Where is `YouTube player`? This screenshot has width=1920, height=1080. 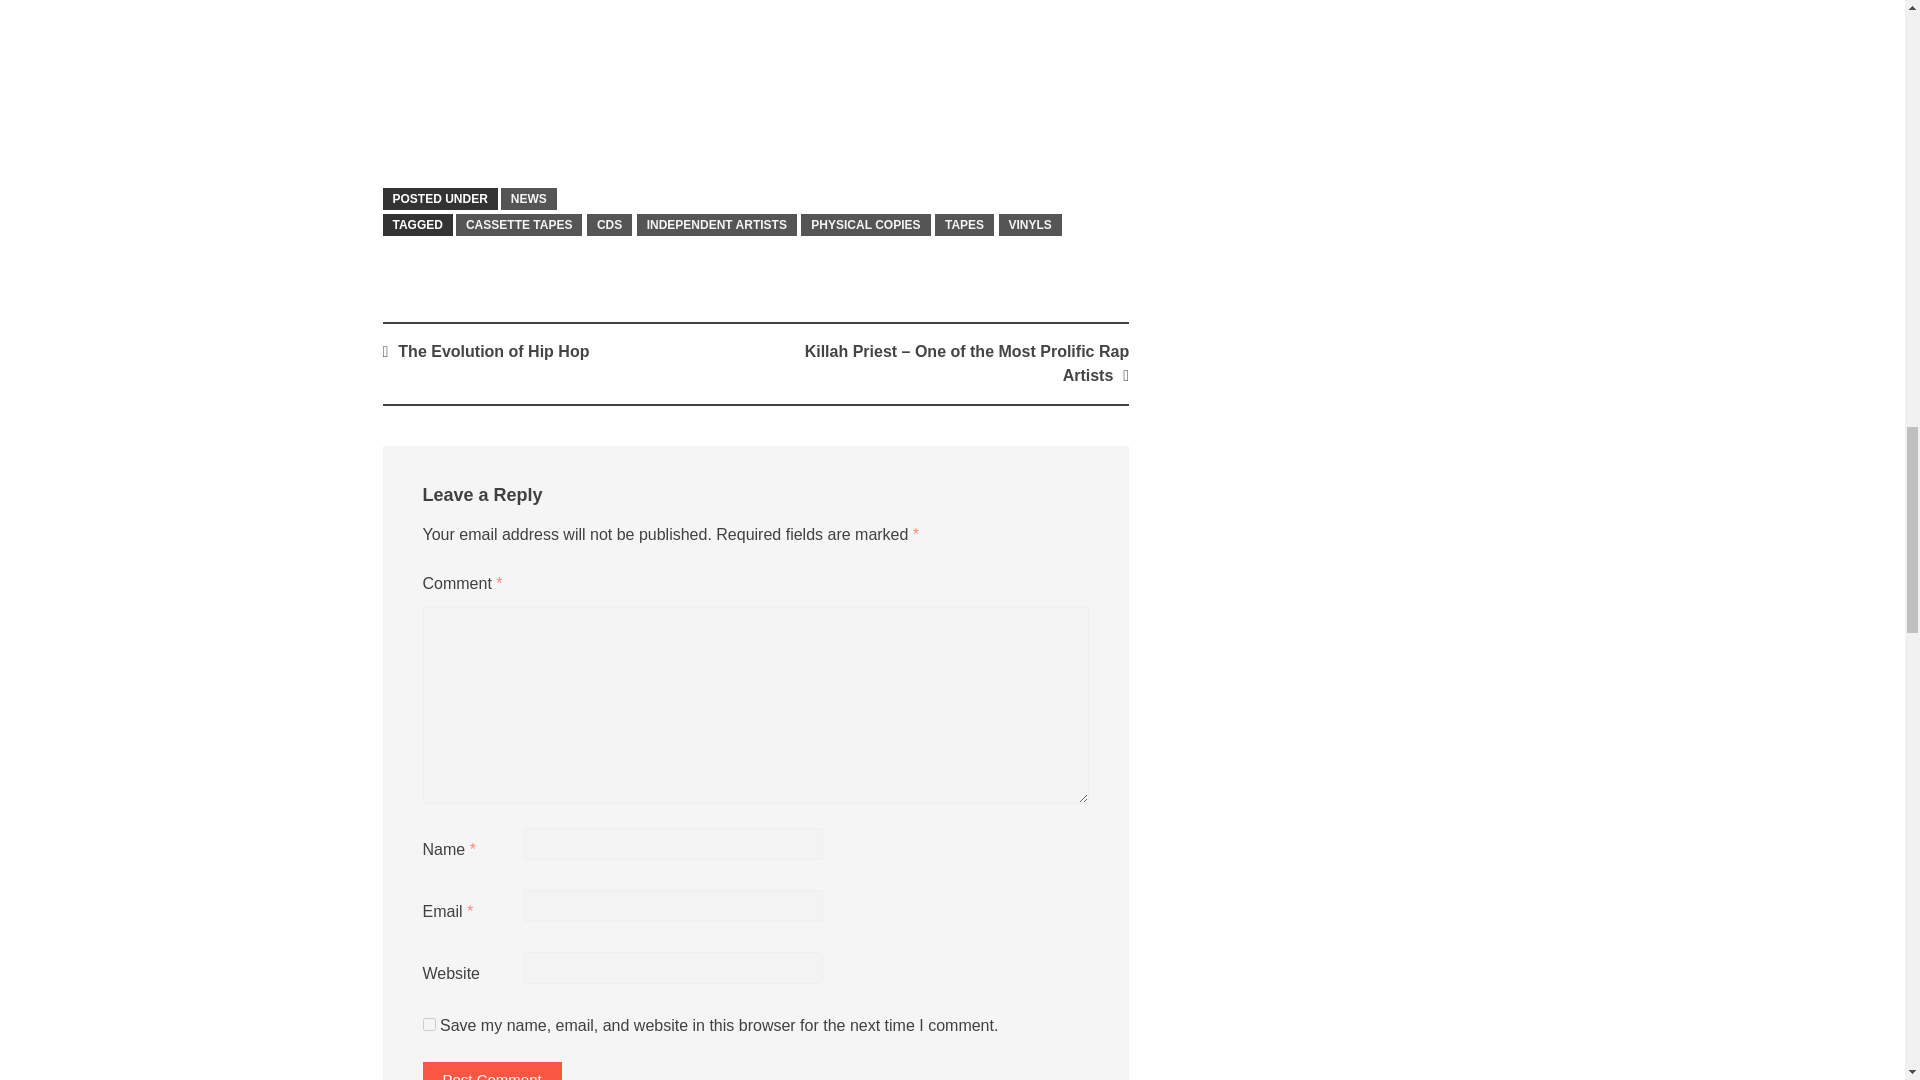 YouTube player is located at coordinates (755, 75).